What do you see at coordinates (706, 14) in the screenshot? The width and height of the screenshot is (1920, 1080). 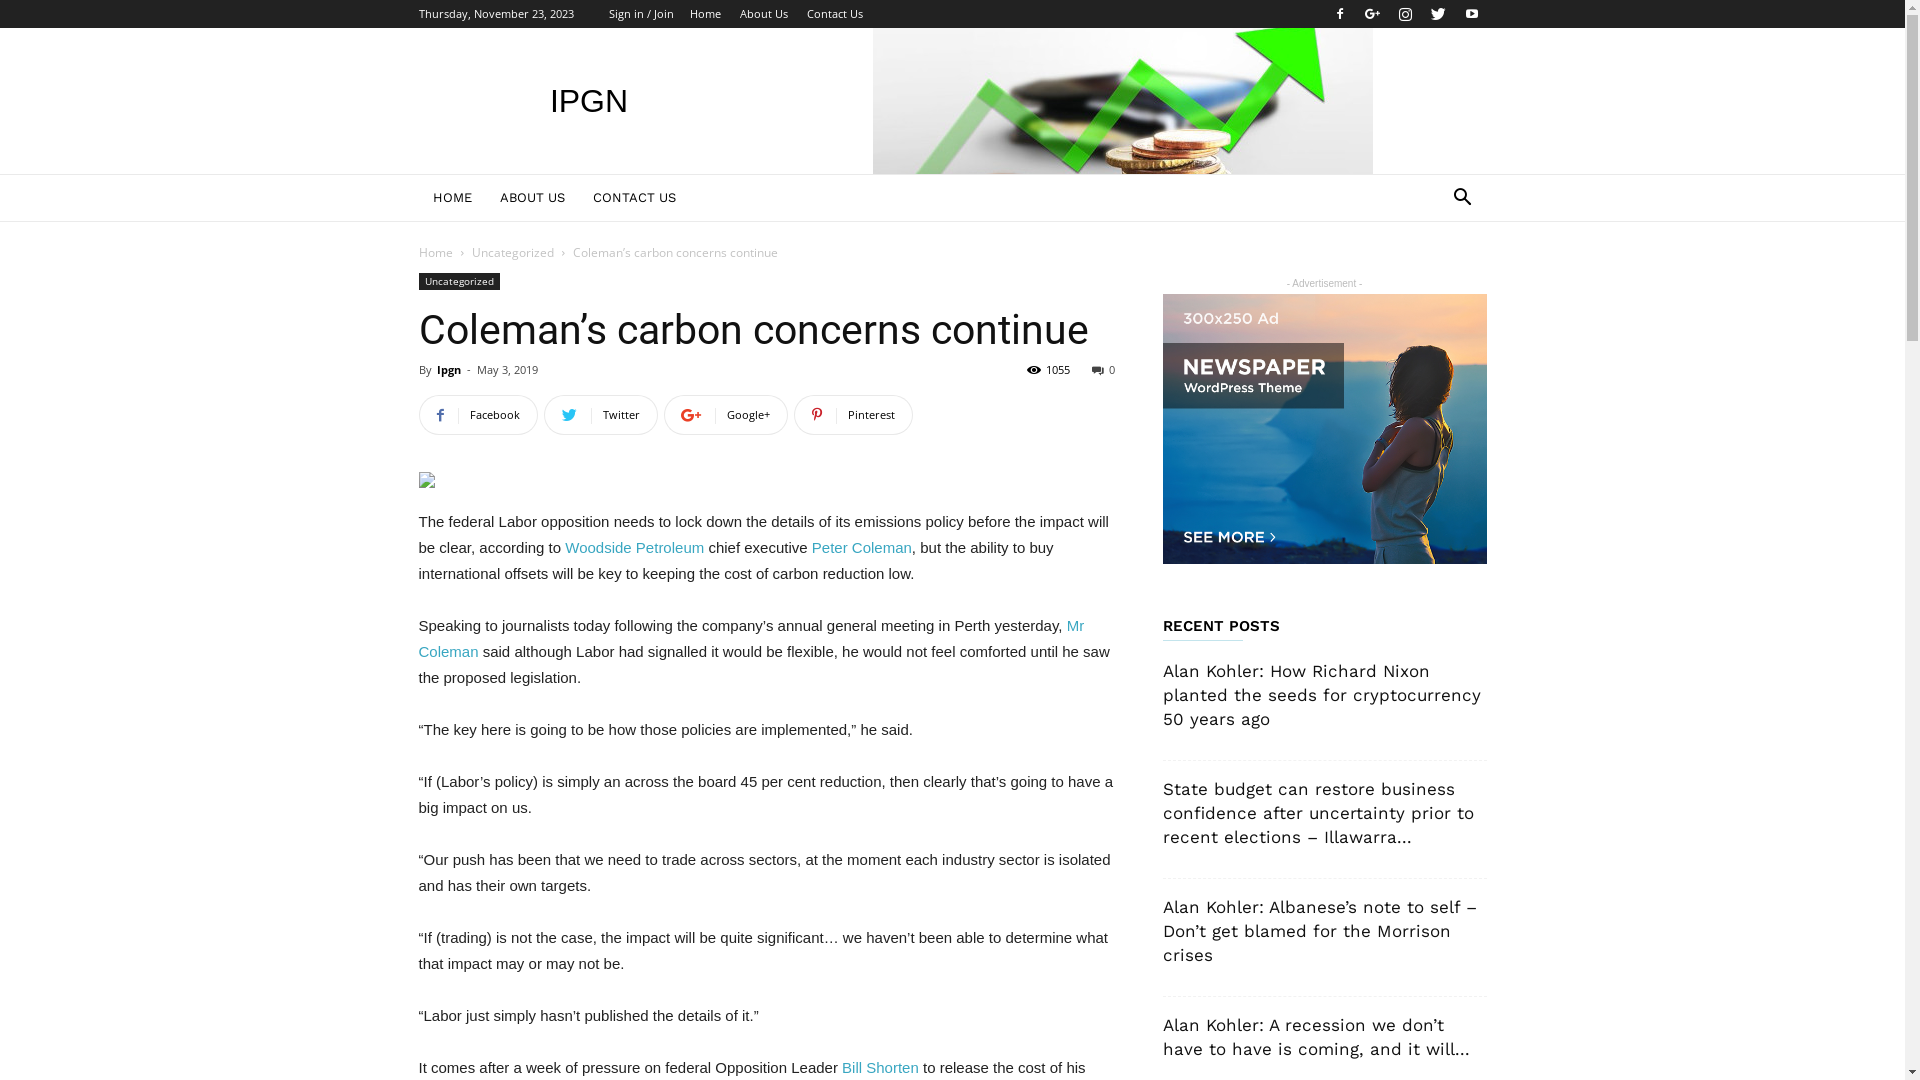 I see `Home` at bounding box center [706, 14].